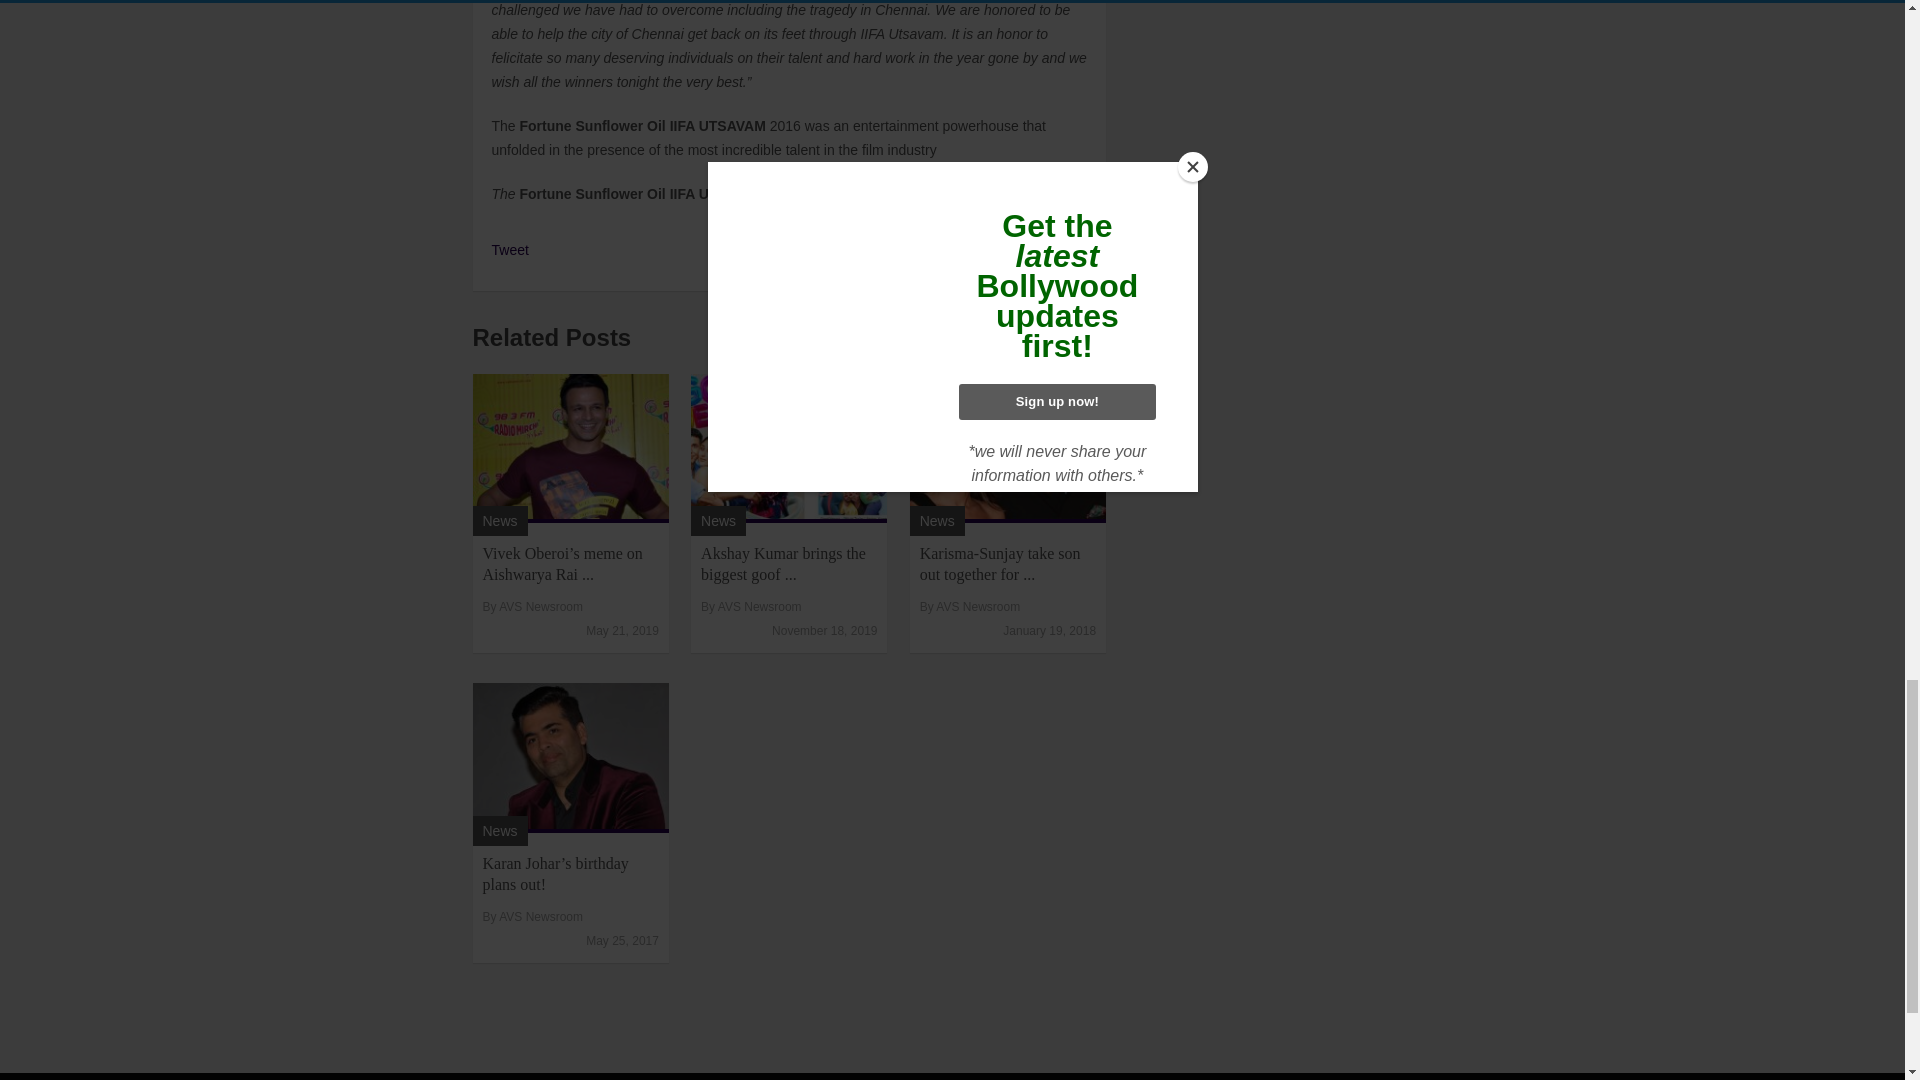  What do you see at coordinates (718, 521) in the screenshot?
I see `News` at bounding box center [718, 521].